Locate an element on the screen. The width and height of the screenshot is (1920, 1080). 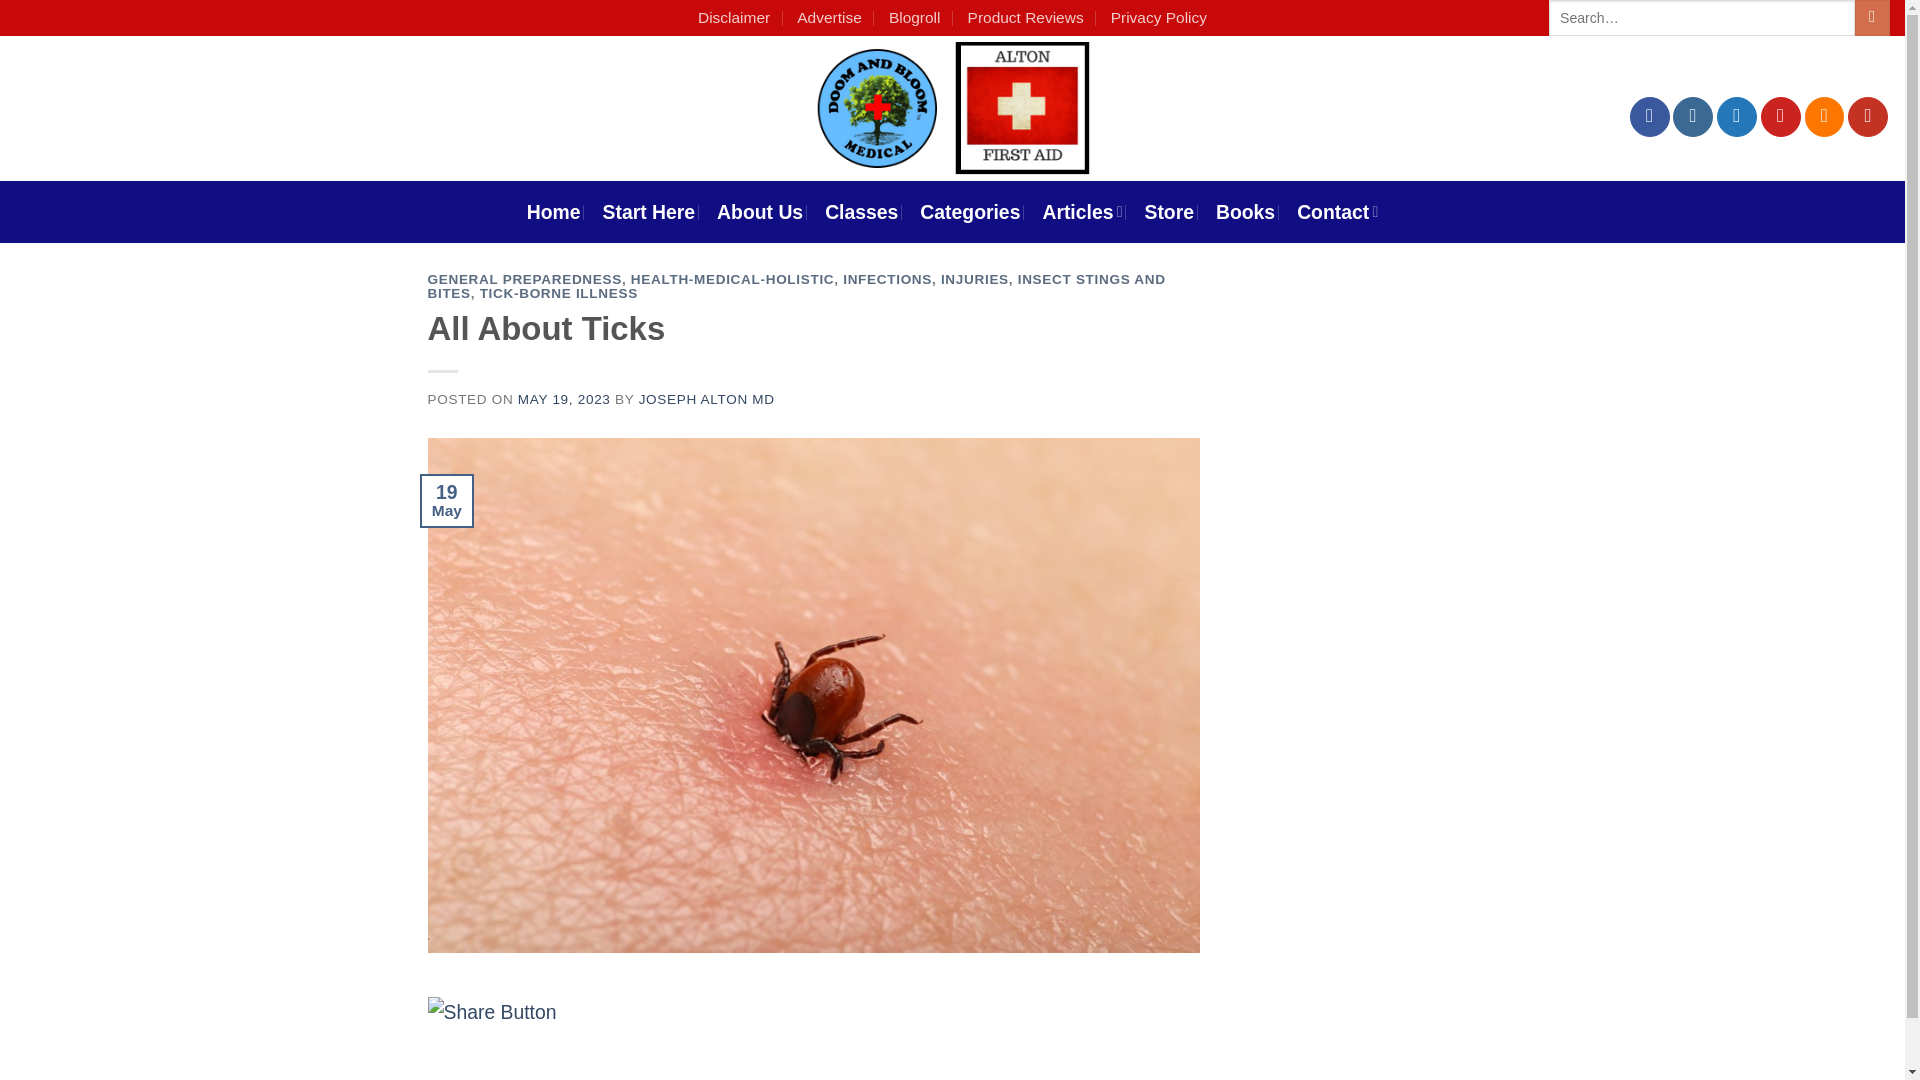
TICK-BORNE ILLNESS is located at coordinates (558, 294).